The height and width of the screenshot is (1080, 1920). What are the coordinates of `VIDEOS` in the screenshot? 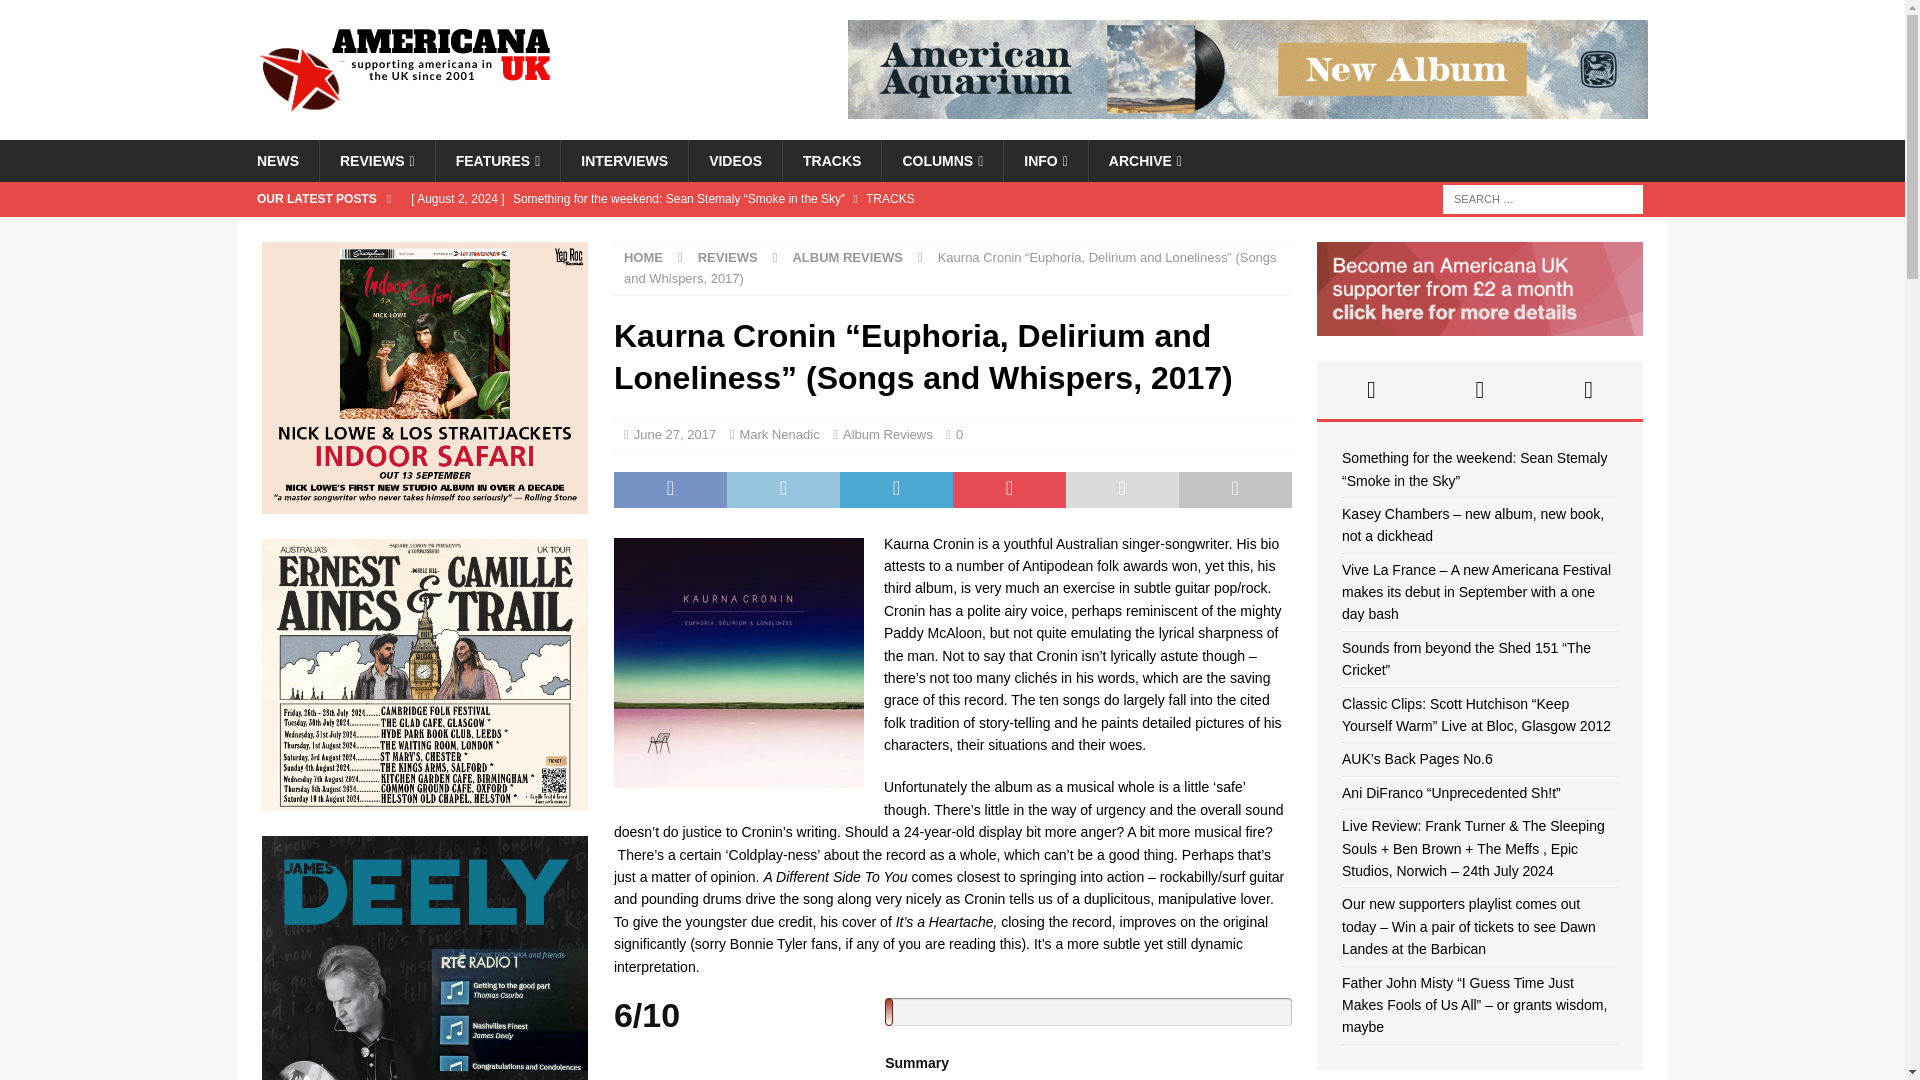 It's located at (734, 161).